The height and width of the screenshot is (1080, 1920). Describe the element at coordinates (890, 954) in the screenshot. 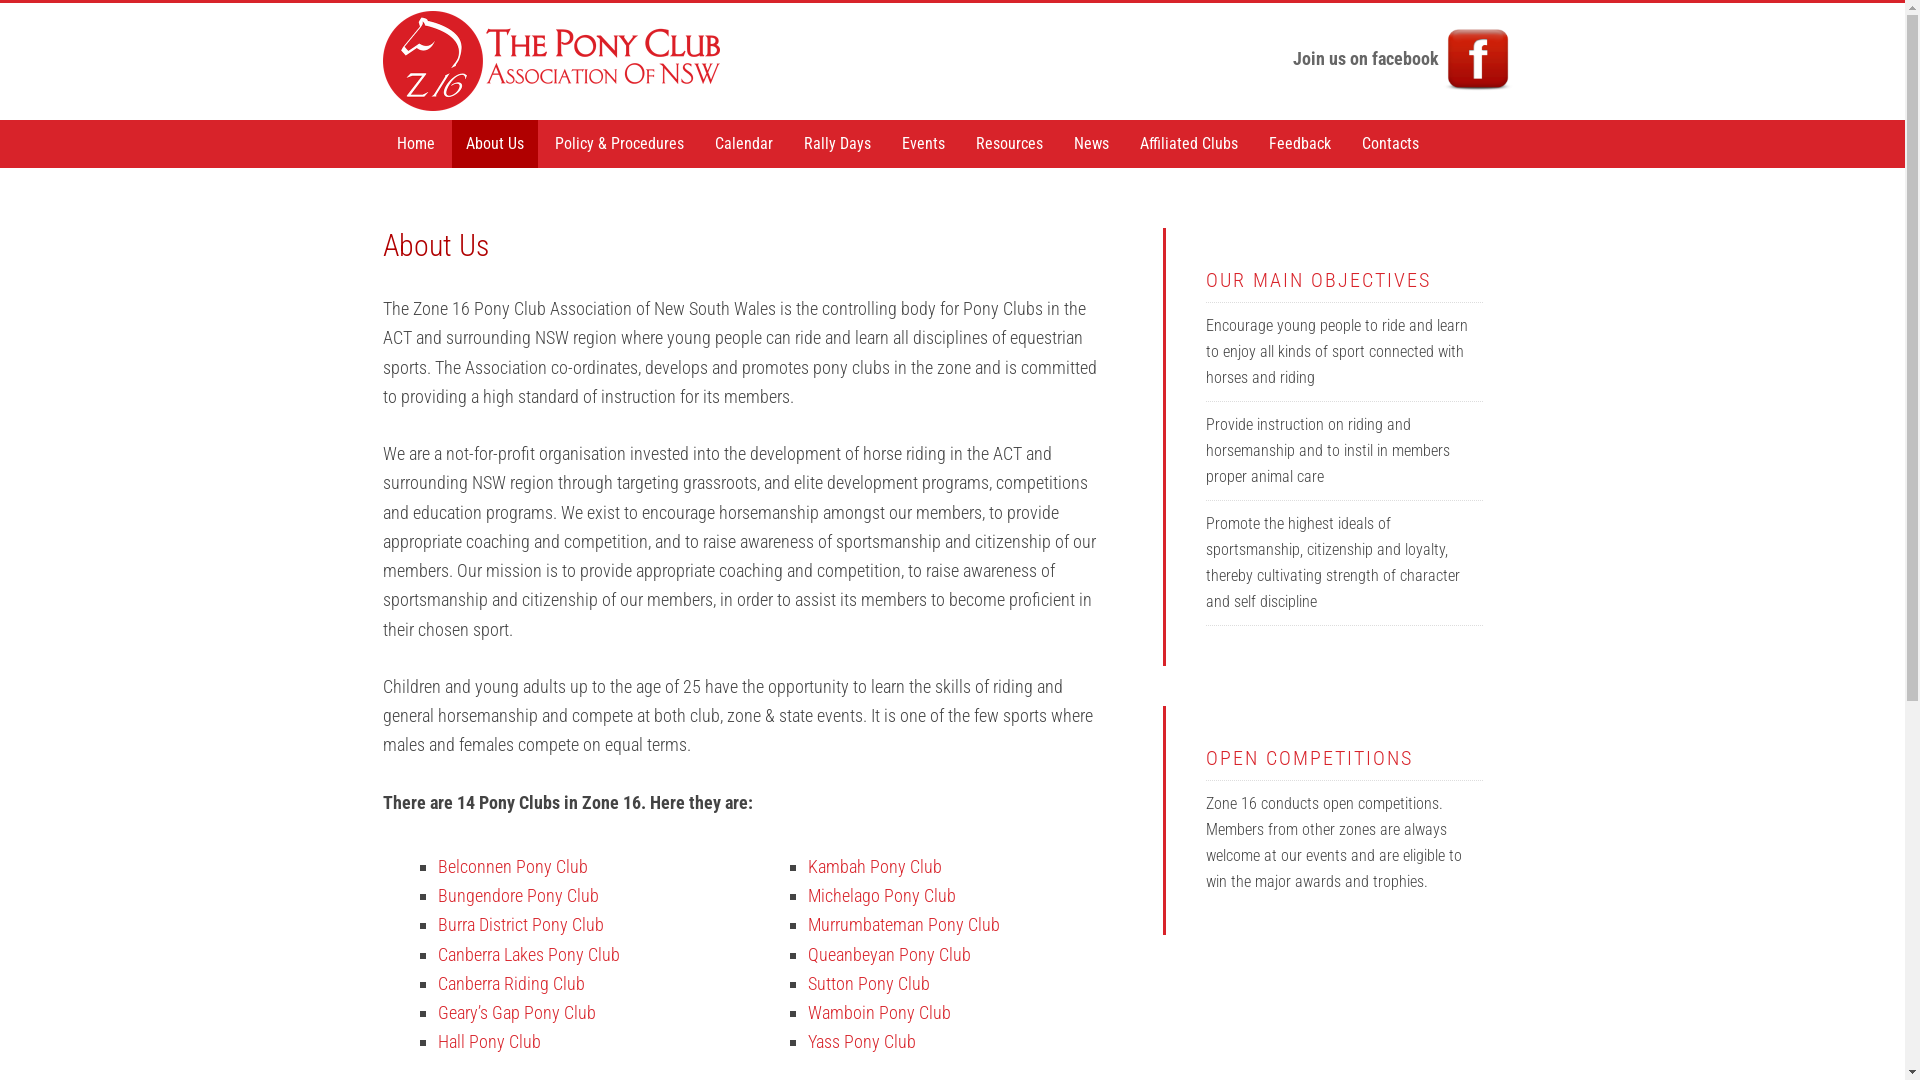

I see `Queanbeyan Pony Club` at that location.